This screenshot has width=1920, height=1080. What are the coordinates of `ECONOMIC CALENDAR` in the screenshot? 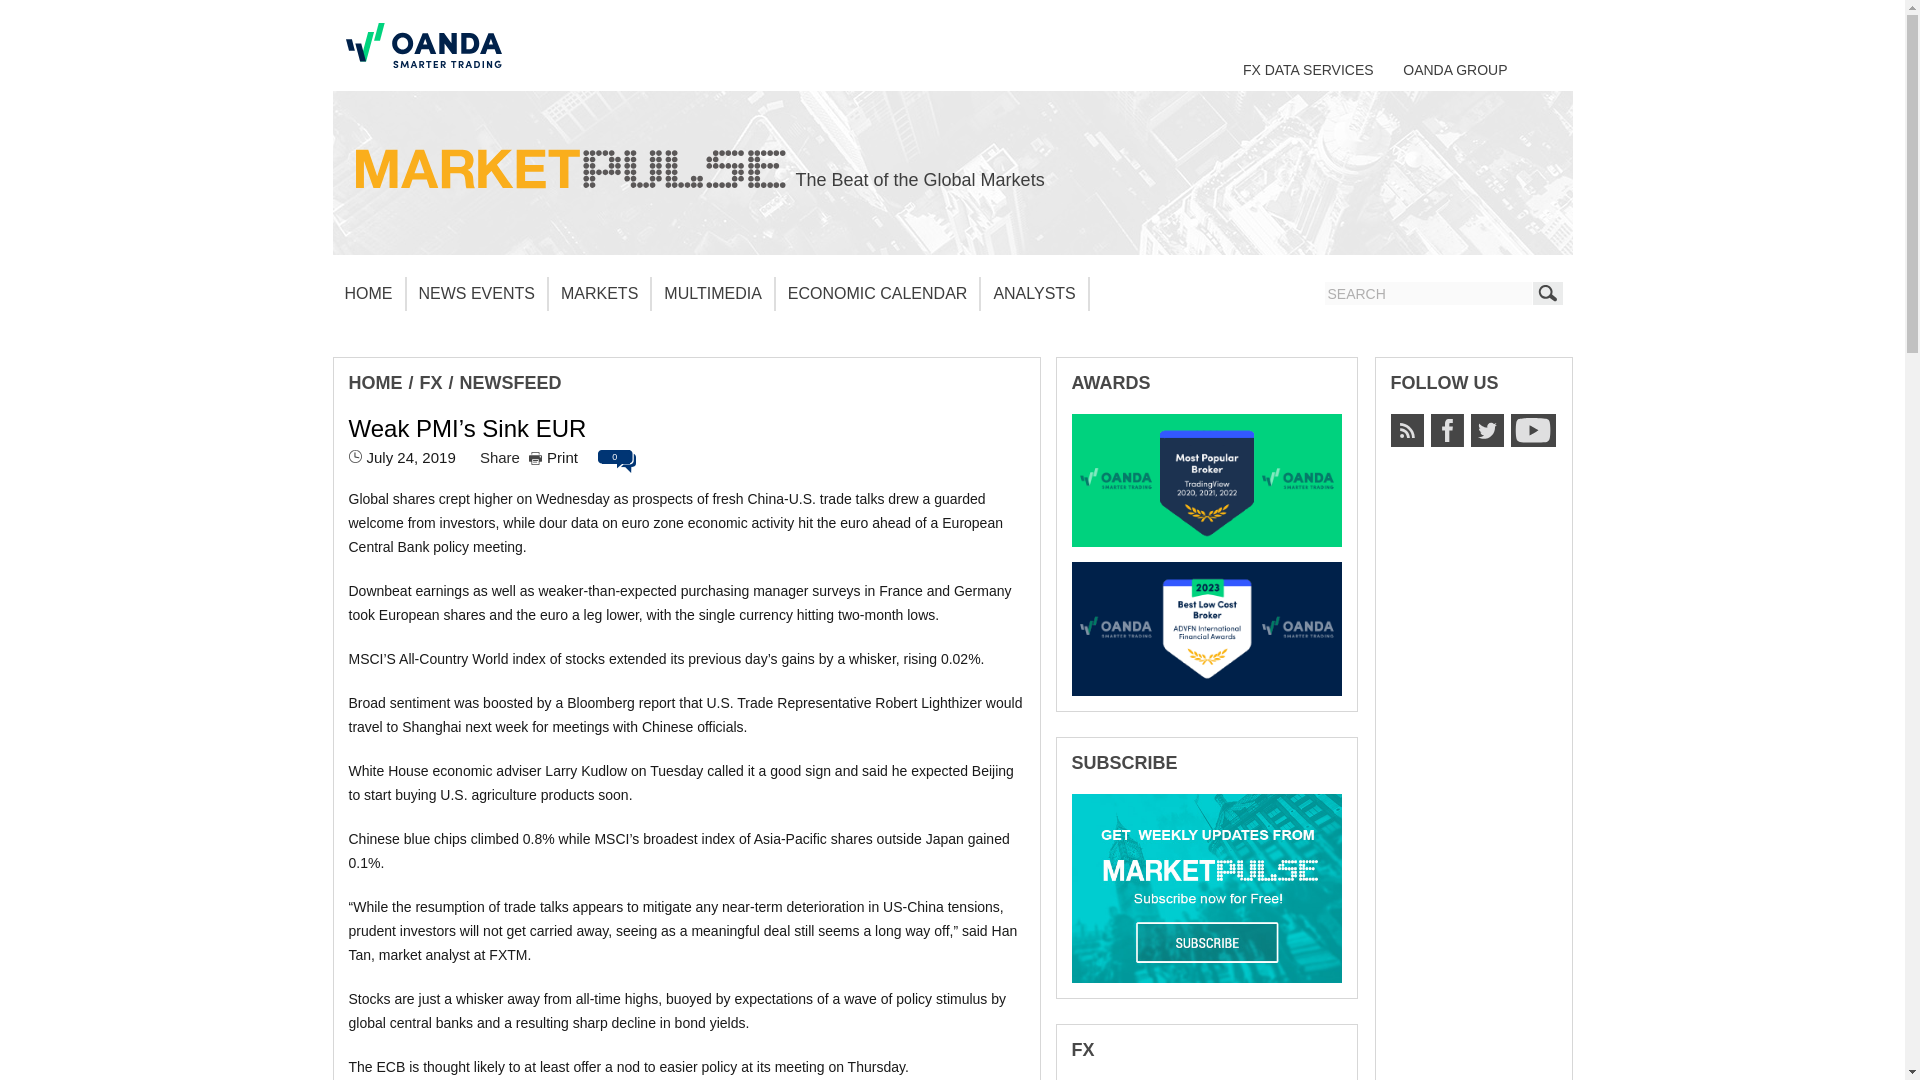 It's located at (878, 294).